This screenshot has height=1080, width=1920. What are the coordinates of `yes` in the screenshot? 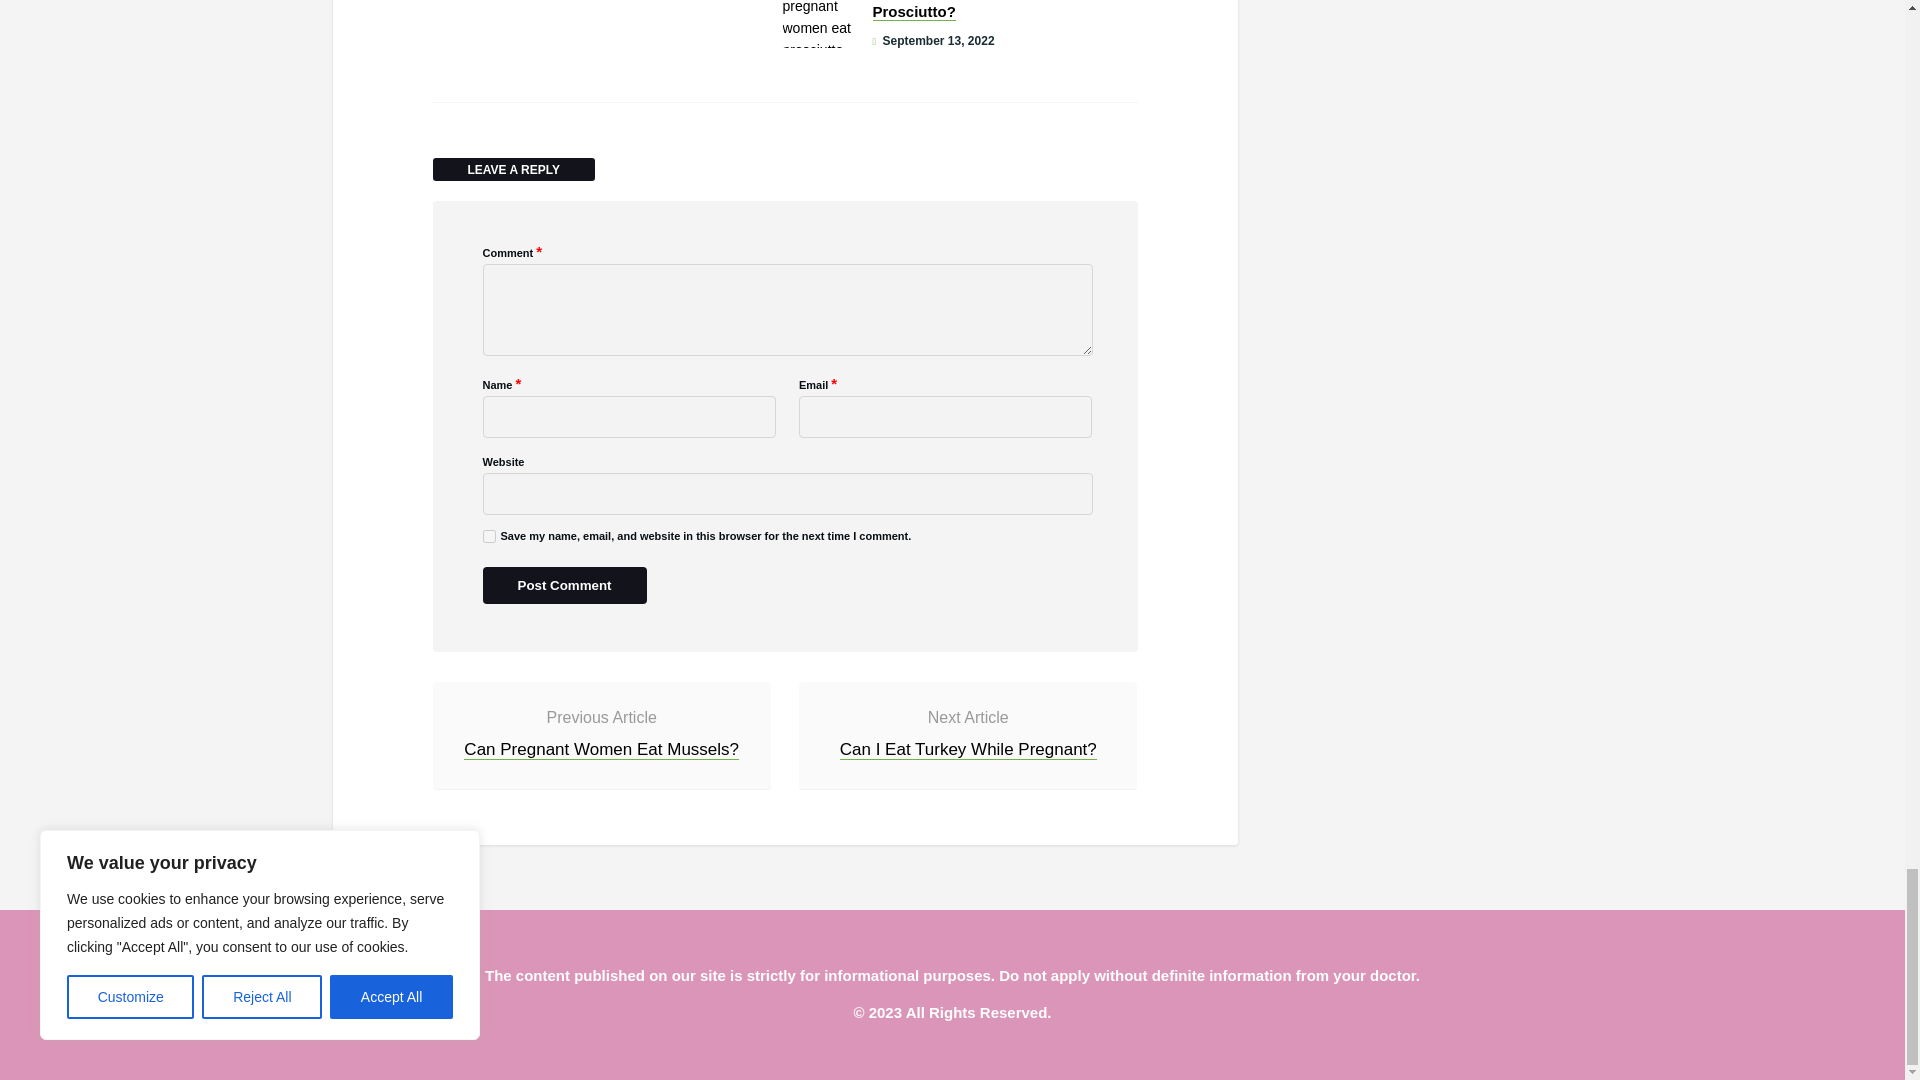 It's located at (488, 536).